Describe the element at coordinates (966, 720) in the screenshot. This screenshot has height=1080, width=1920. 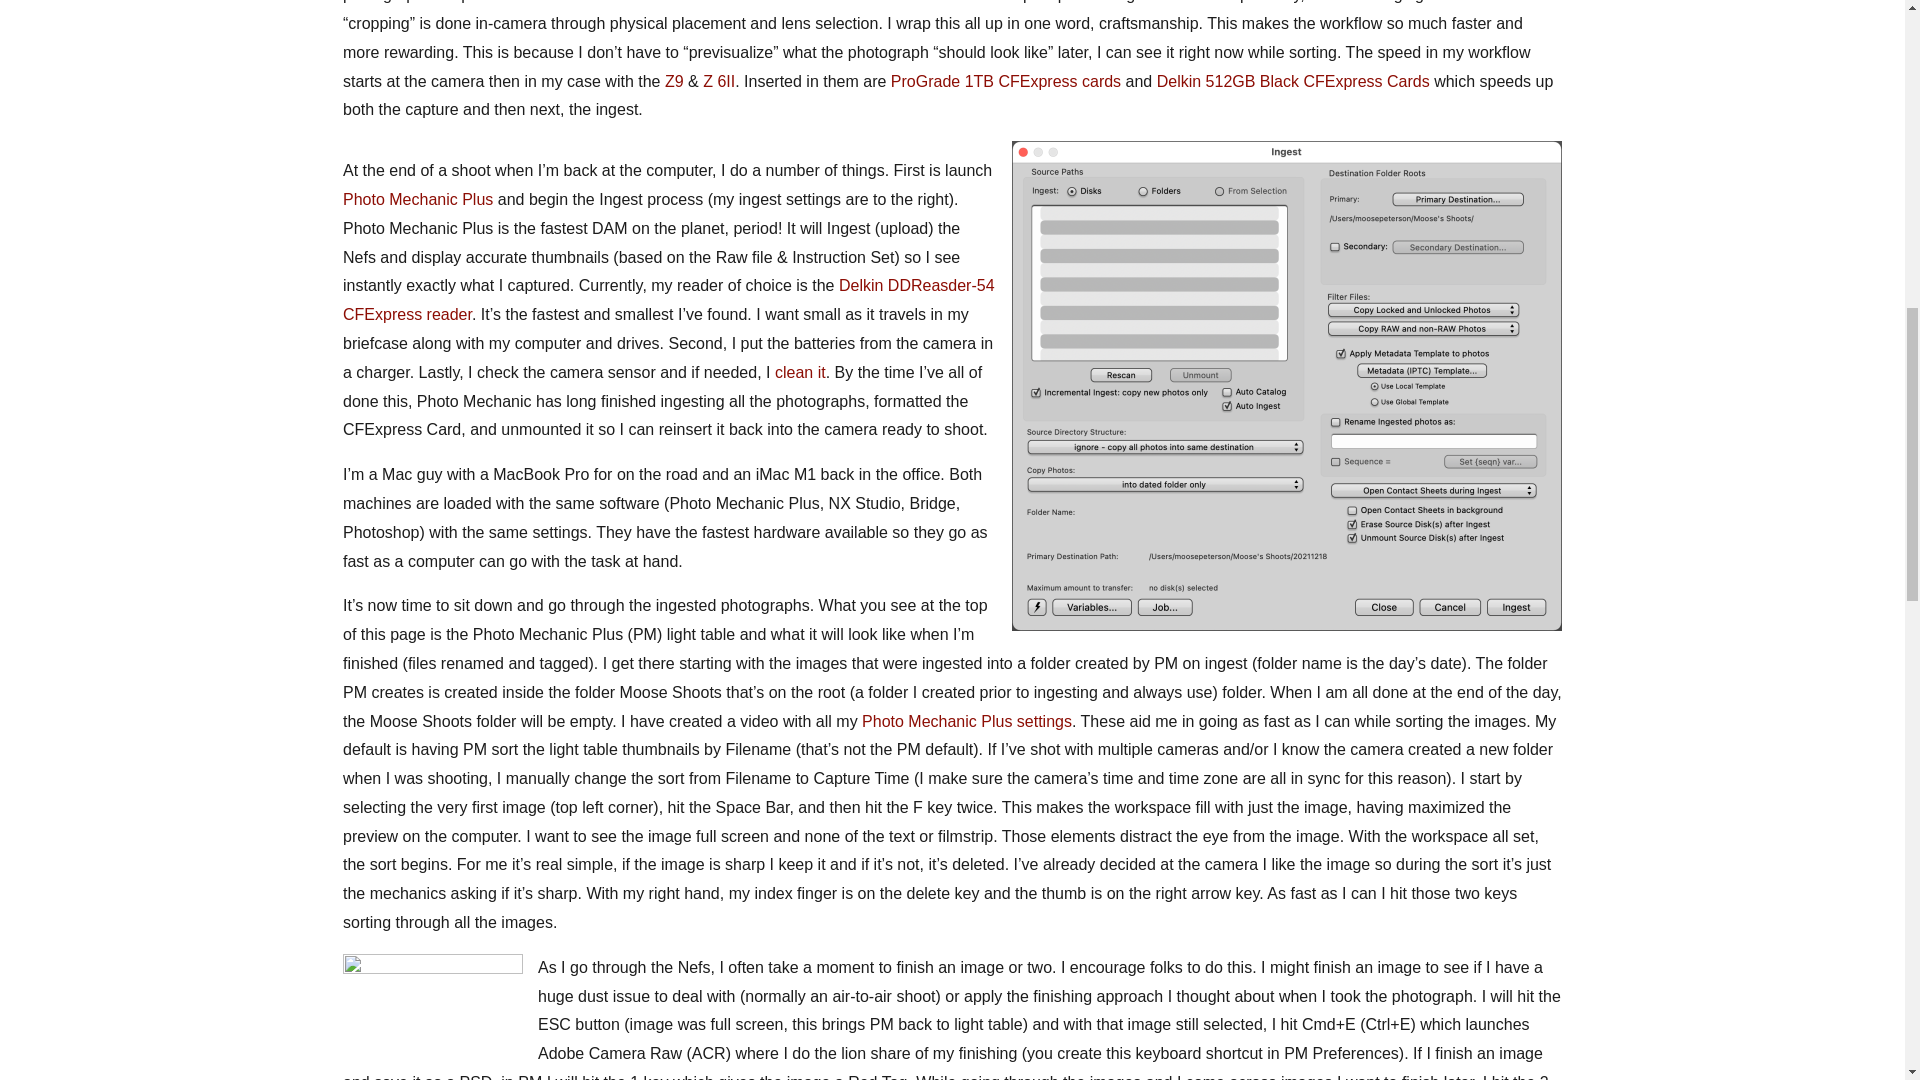
I see `Photo Mechanic Plus settings` at that location.